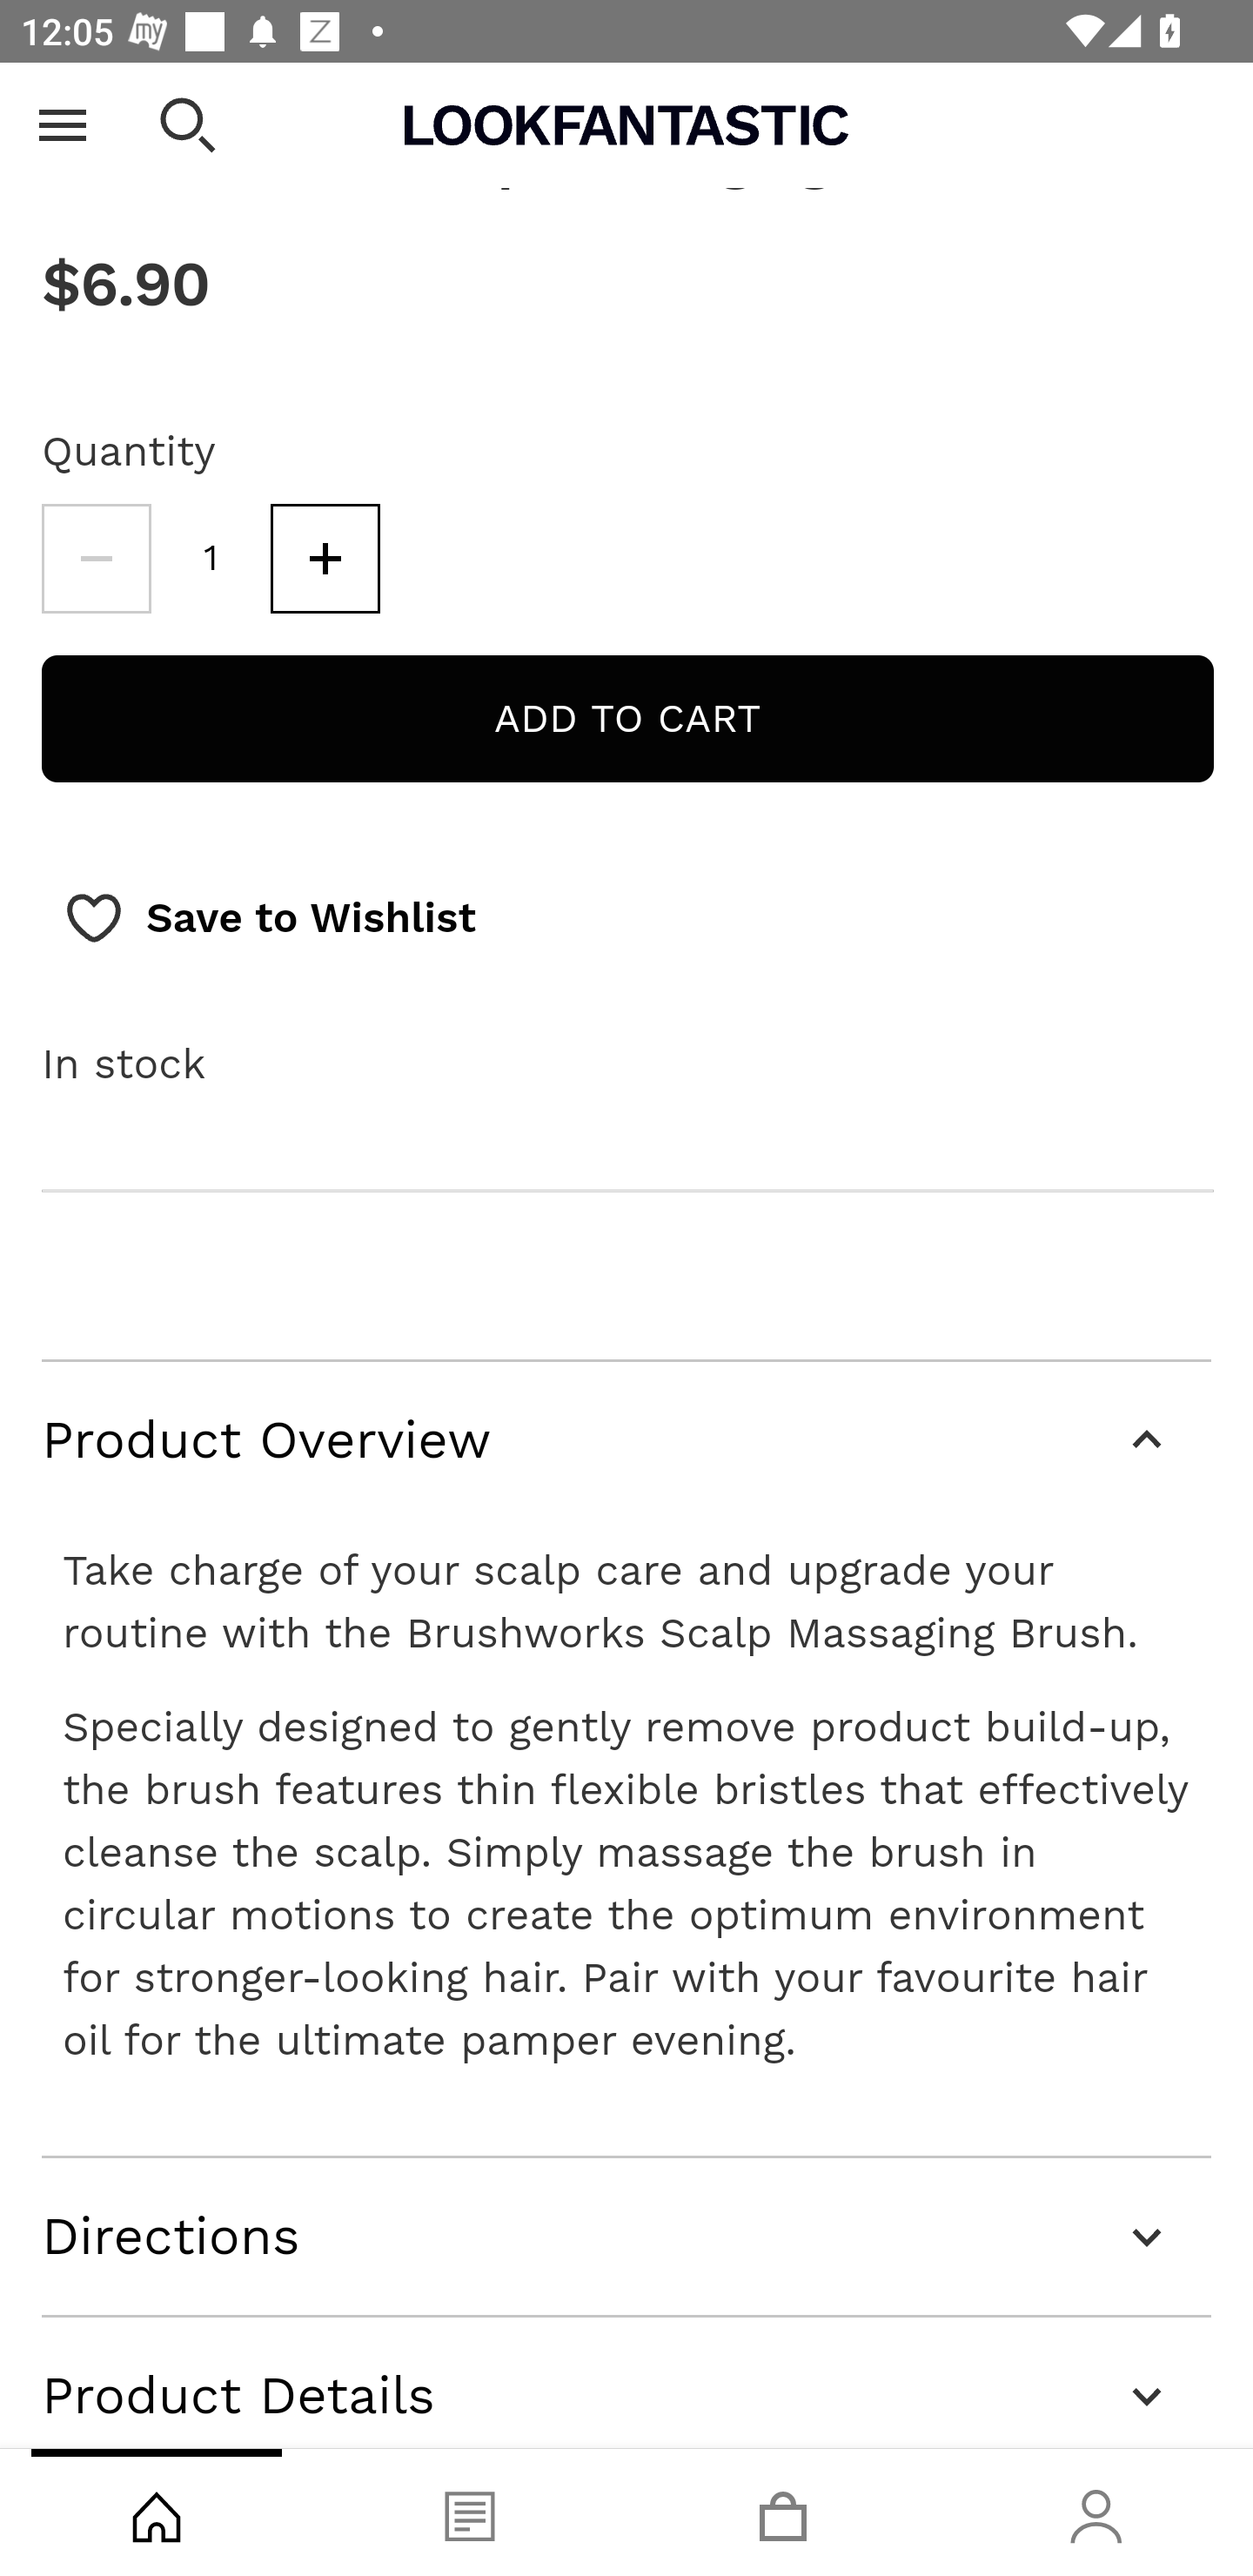 The height and width of the screenshot is (2576, 1253). I want to click on Product Details, so click(626, 2383).